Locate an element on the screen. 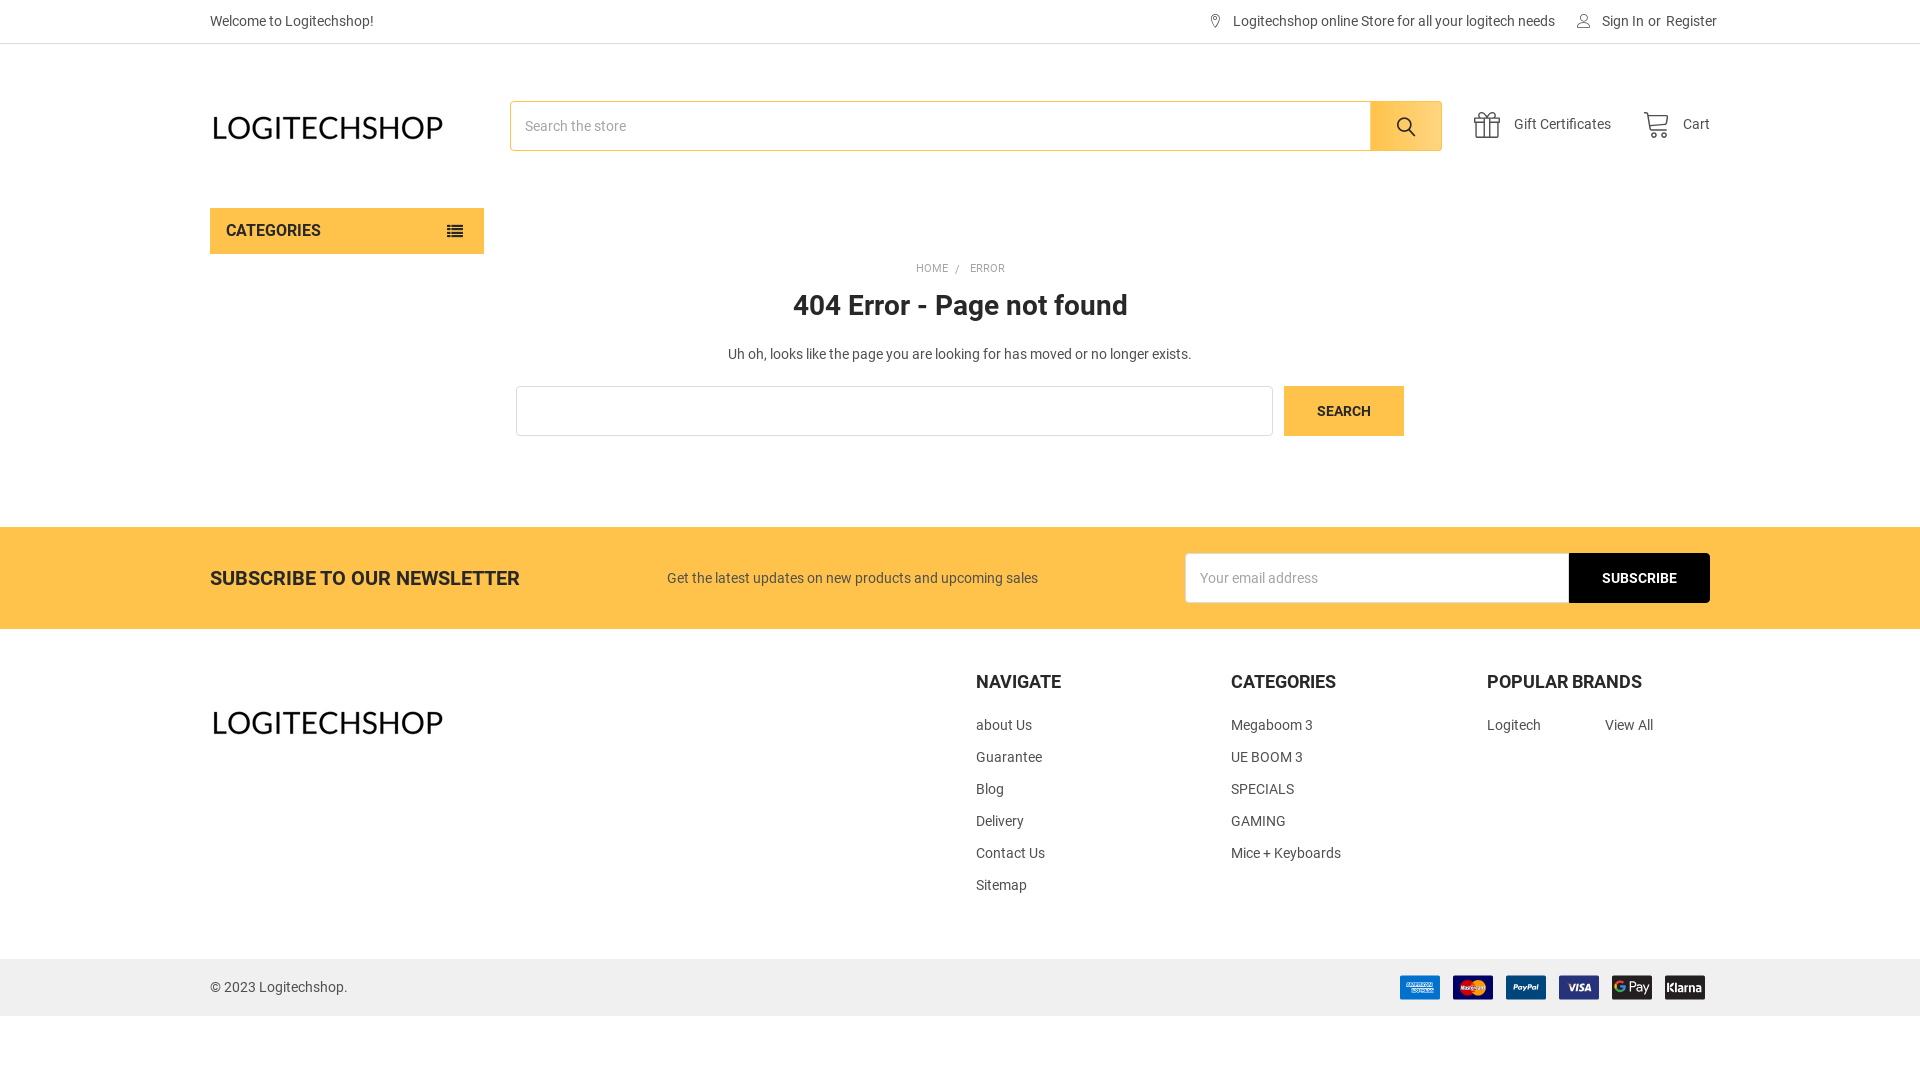 The image size is (1920, 1080). SPECIALS is located at coordinates (1262, 789).